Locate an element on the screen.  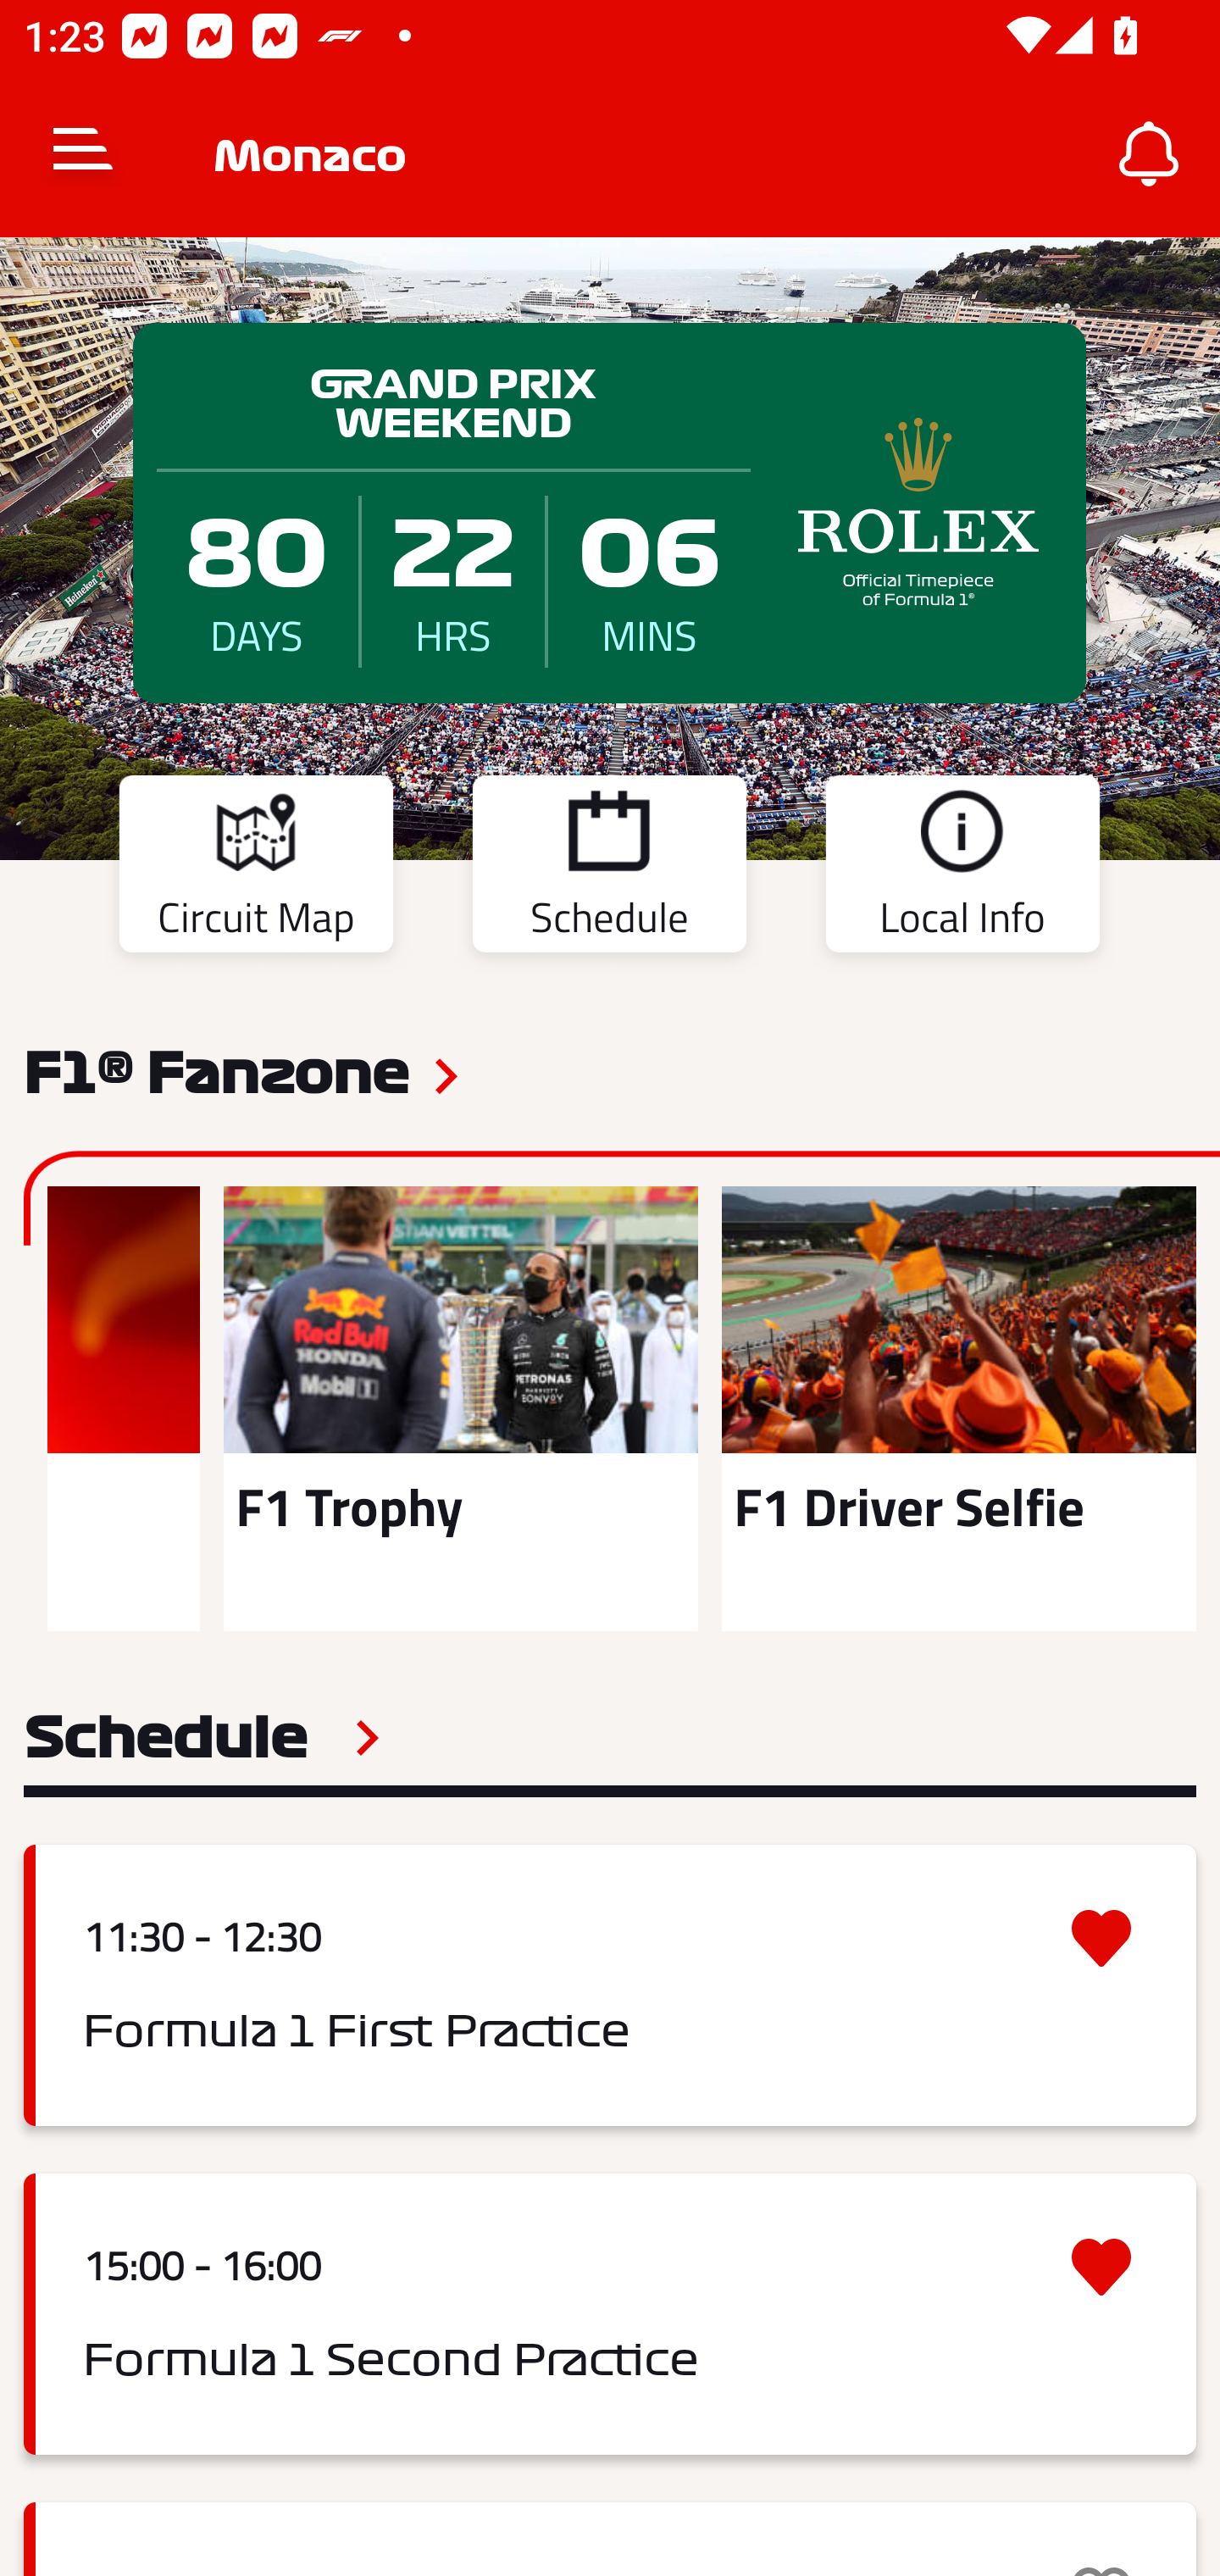
Schedule is located at coordinates (202, 1737).